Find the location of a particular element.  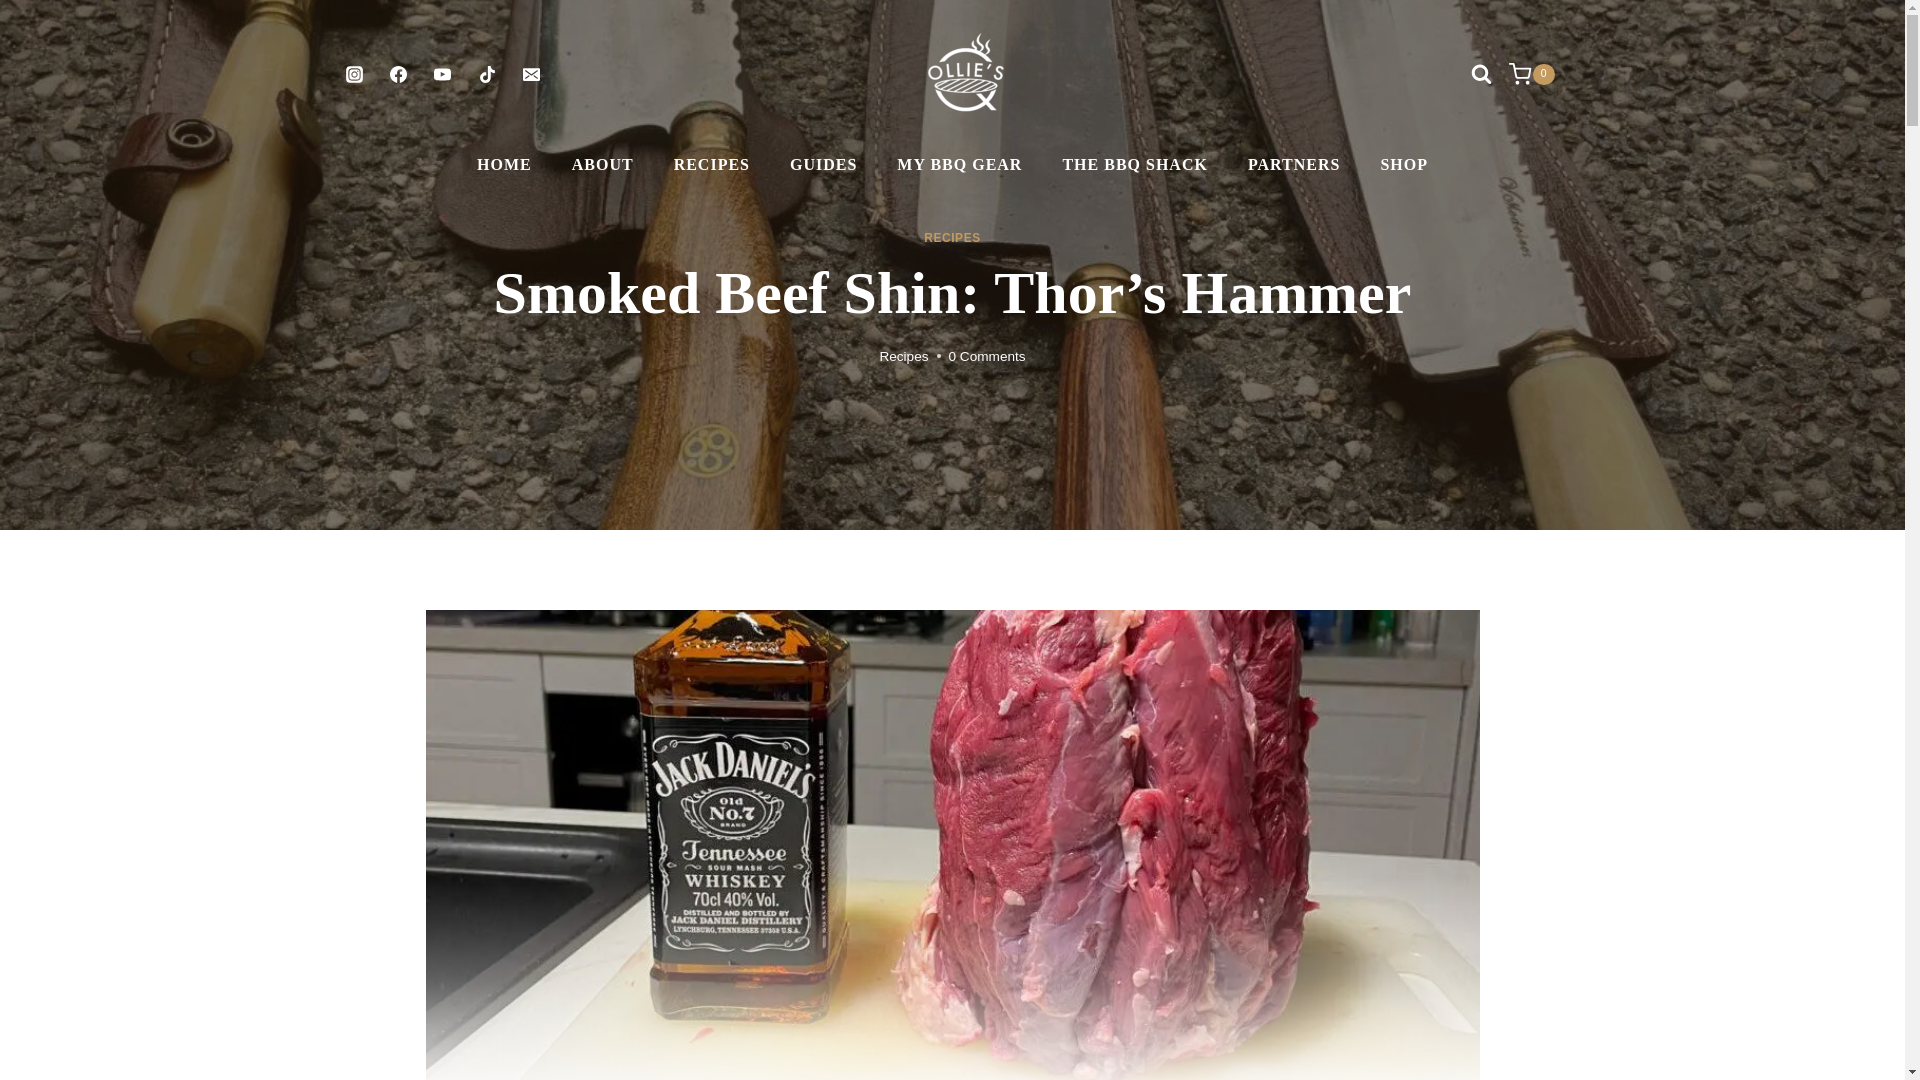

MY BBQ GEAR is located at coordinates (960, 165).